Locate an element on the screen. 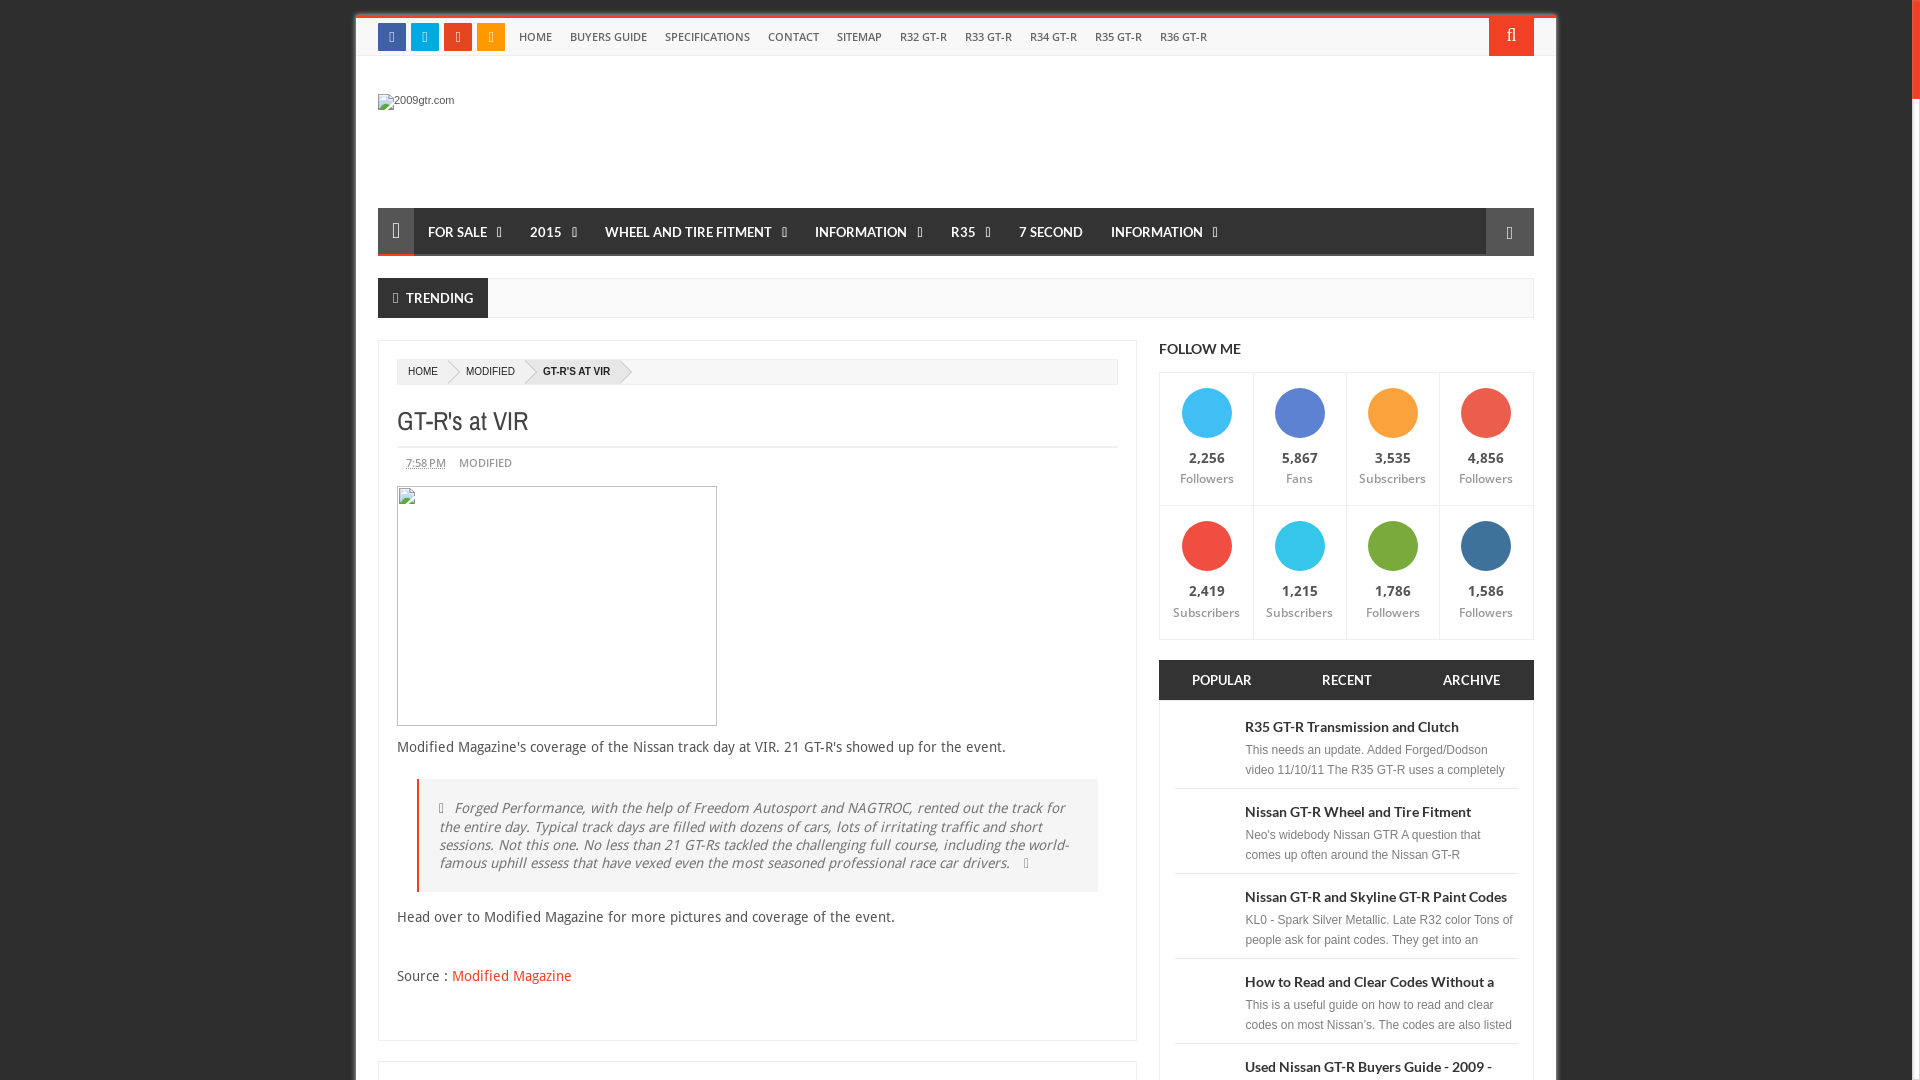  R32 GT-R is located at coordinates (924, 37).